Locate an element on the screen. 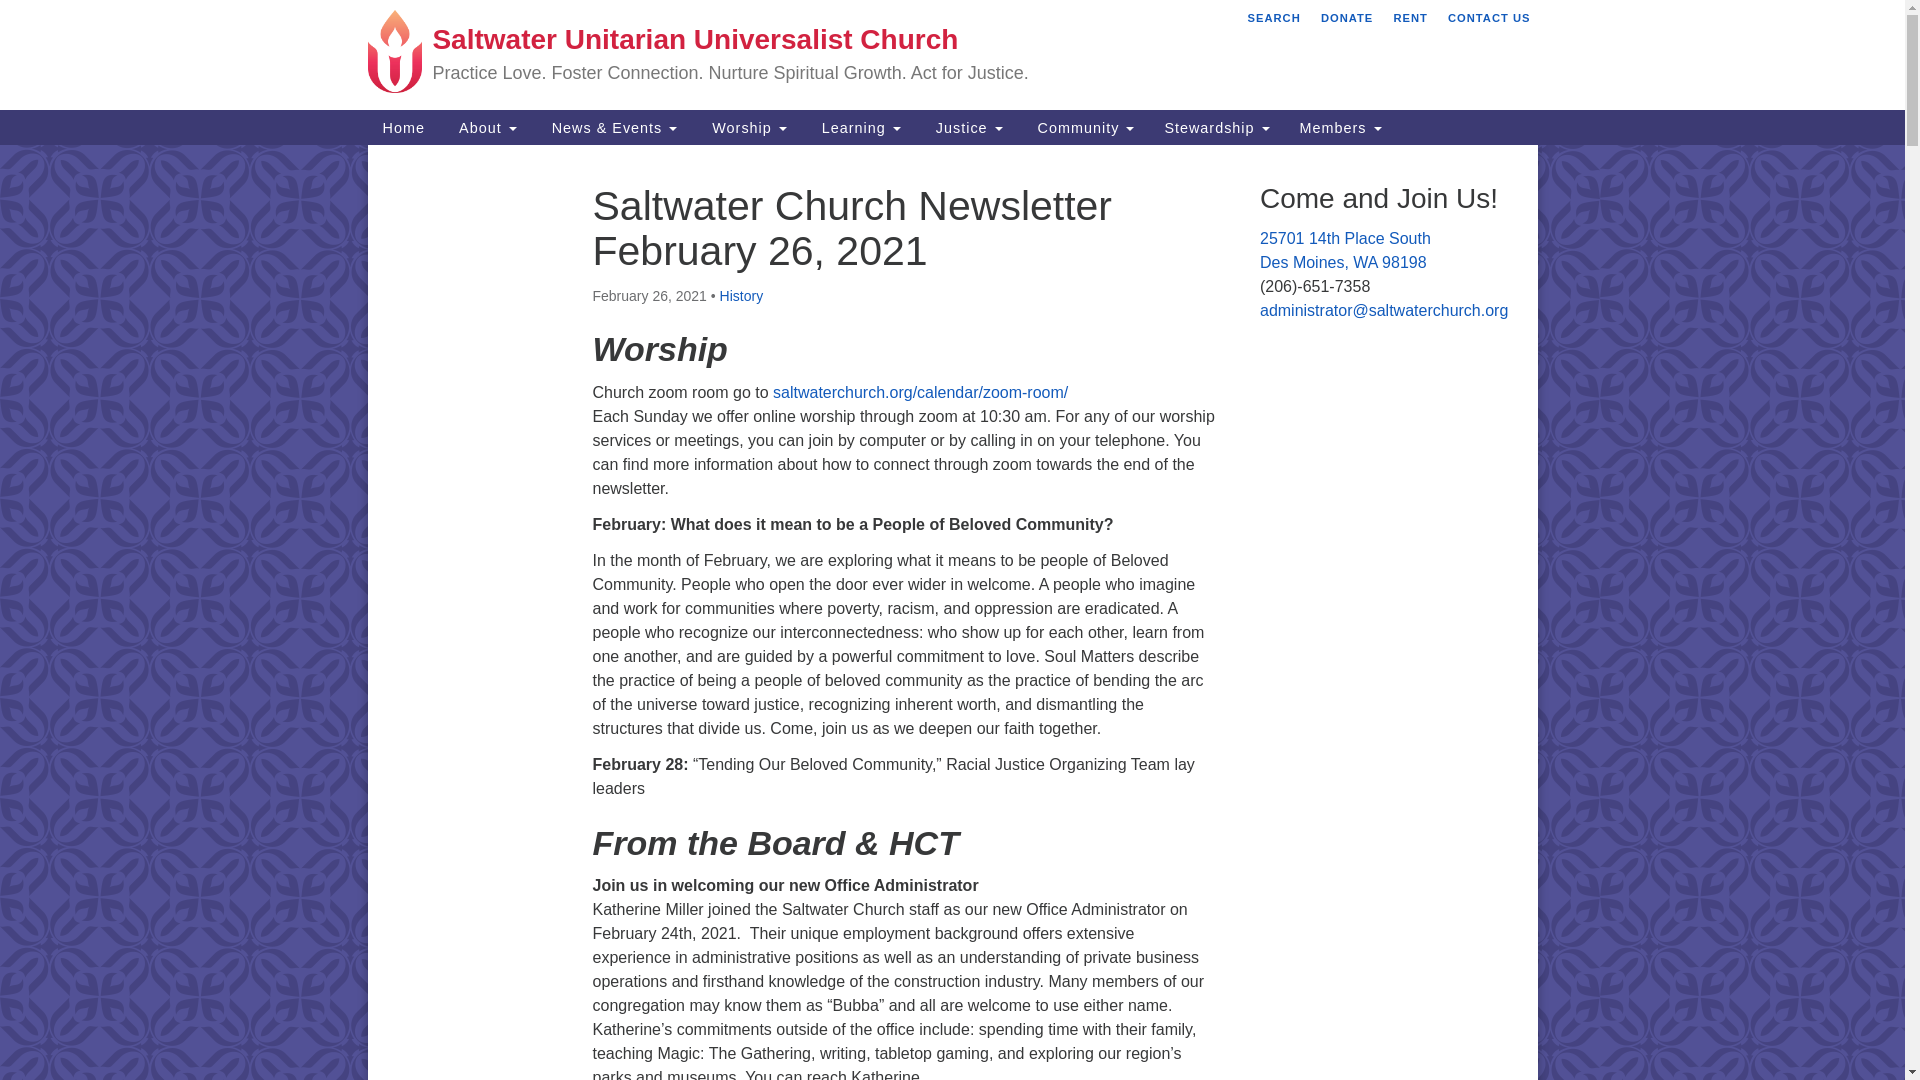 The height and width of the screenshot is (1080, 1920). DONATE is located at coordinates (1346, 18).